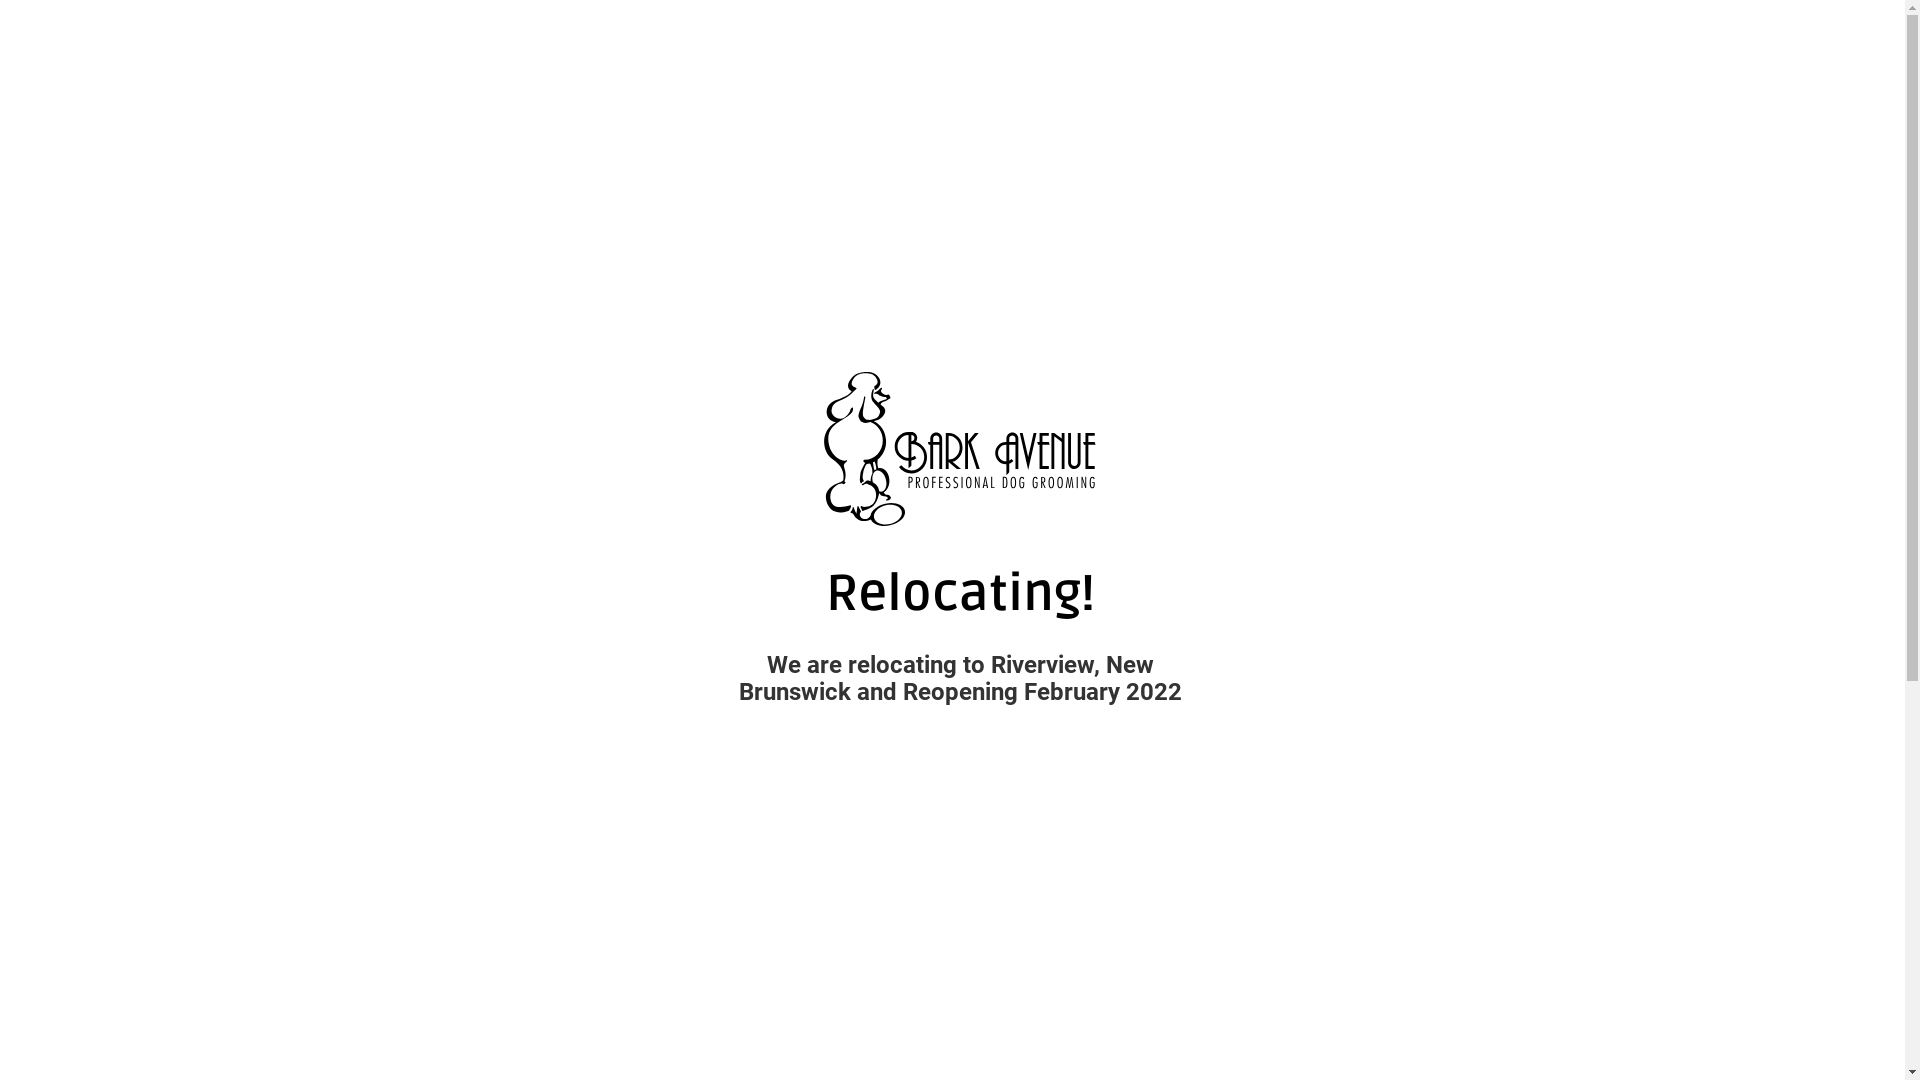 The image size is (1920, 1080). What do you see at coordinates (115, 67) in the screenshot?
I see `Book a Visit` at bounding box center [115, 67].